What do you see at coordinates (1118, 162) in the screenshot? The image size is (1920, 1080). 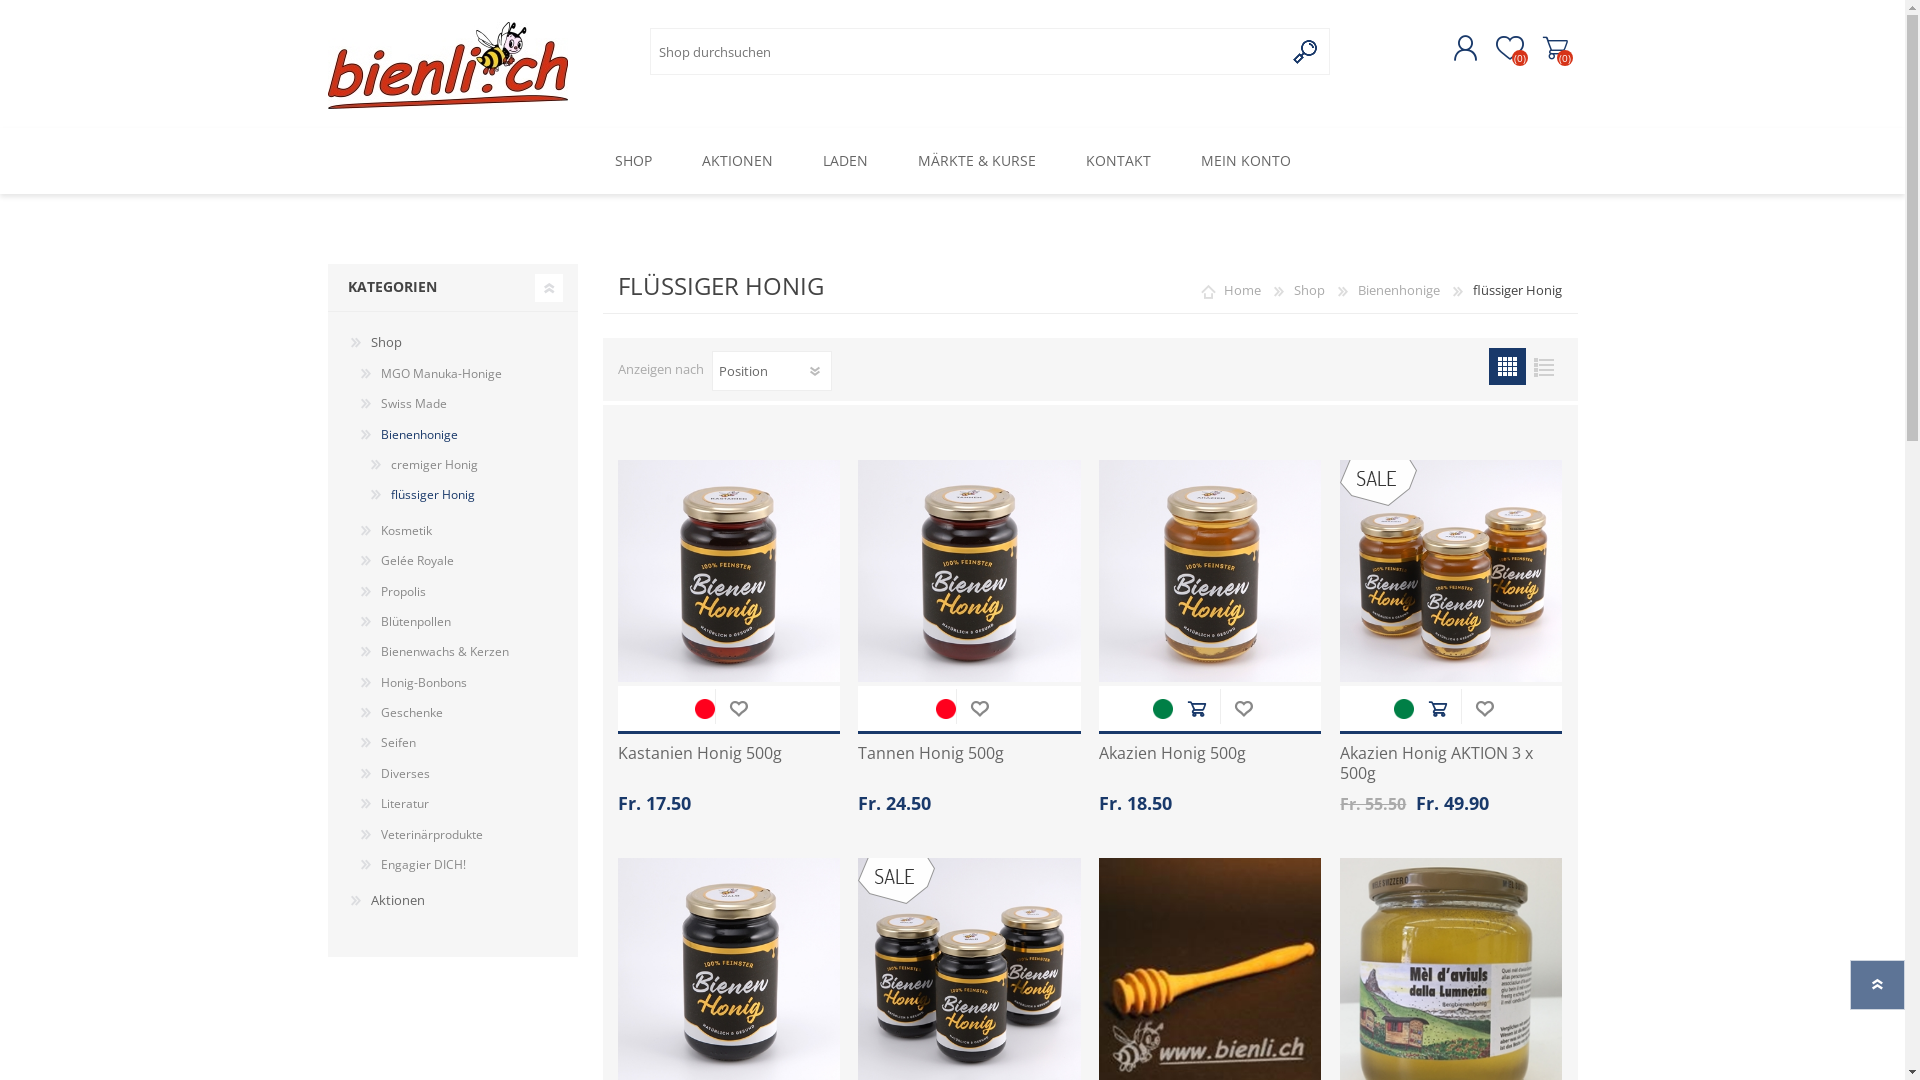 I see `KONTAKT` at bounding box center [1118, 162].